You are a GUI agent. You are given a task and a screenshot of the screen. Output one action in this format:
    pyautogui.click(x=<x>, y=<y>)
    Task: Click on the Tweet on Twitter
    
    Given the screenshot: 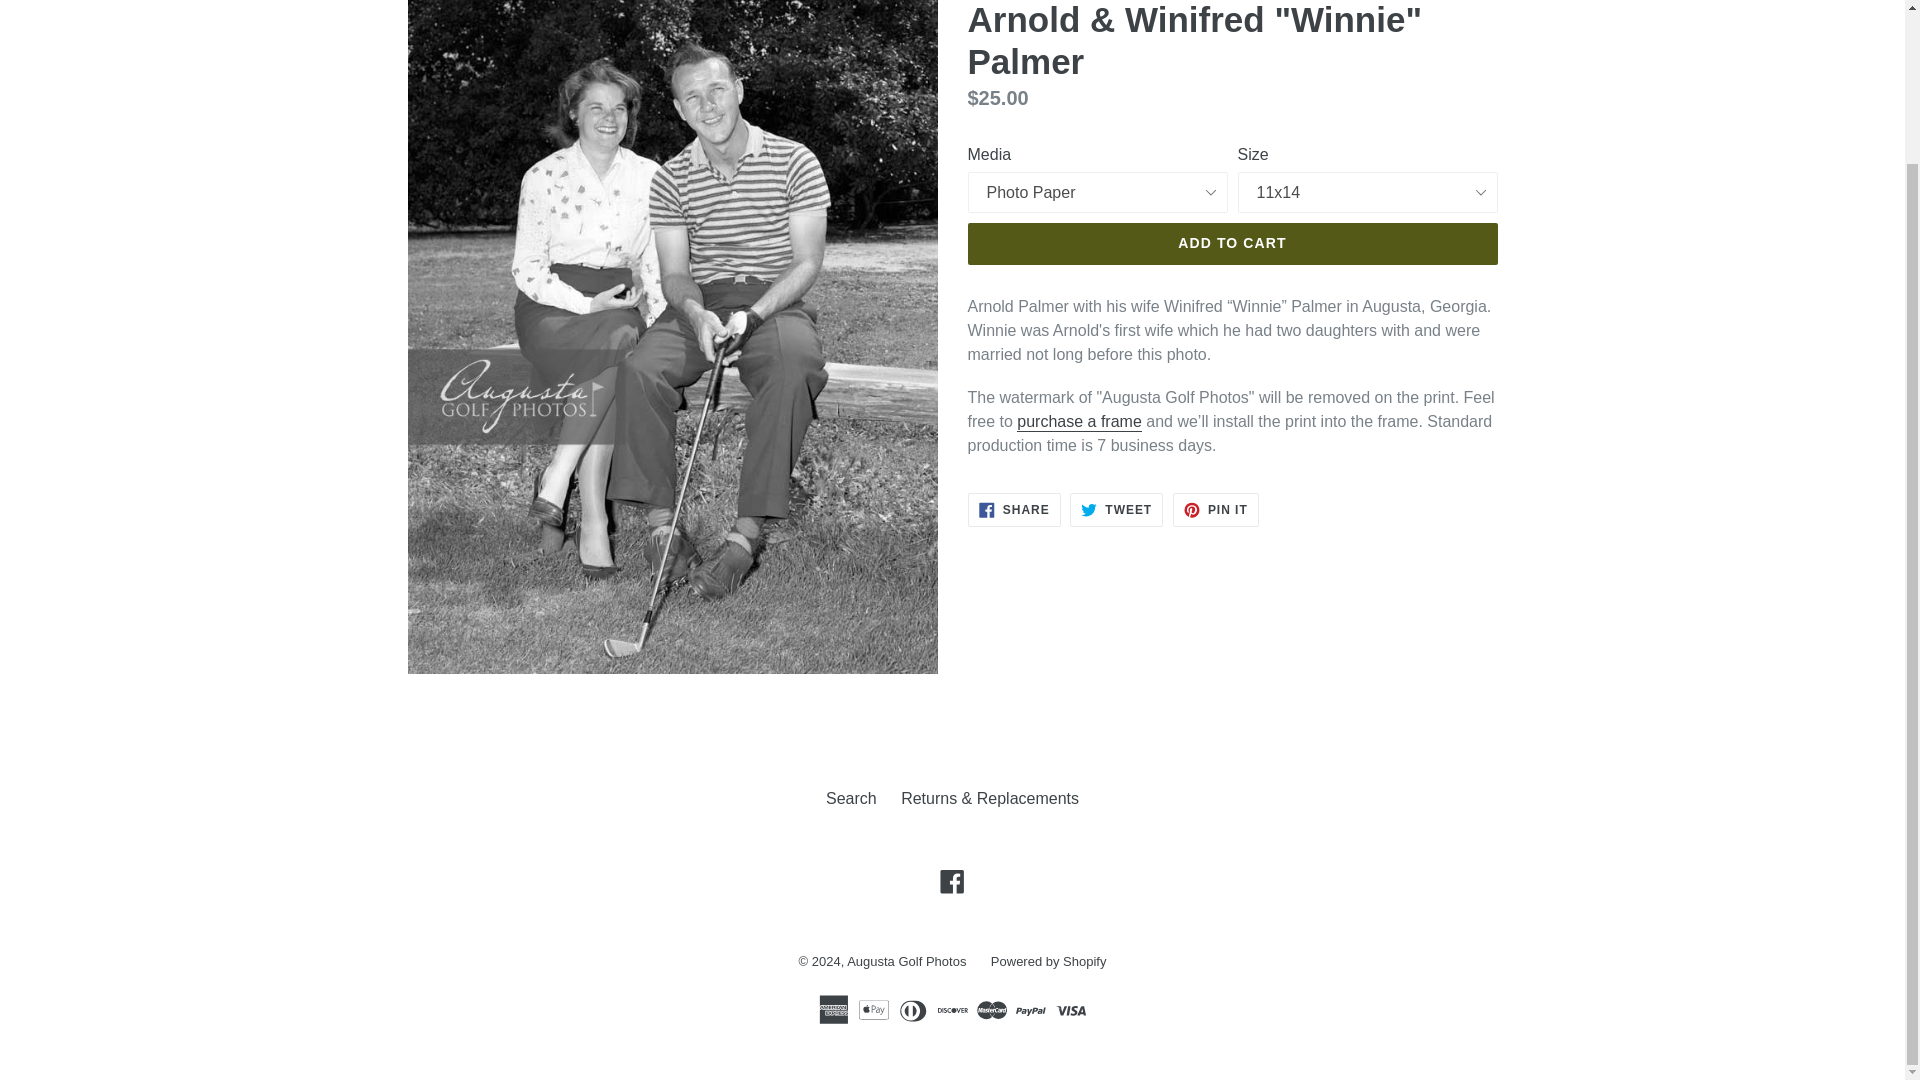 What is the action you would take?
    pyautogui.click(x=1014, y=510)
    